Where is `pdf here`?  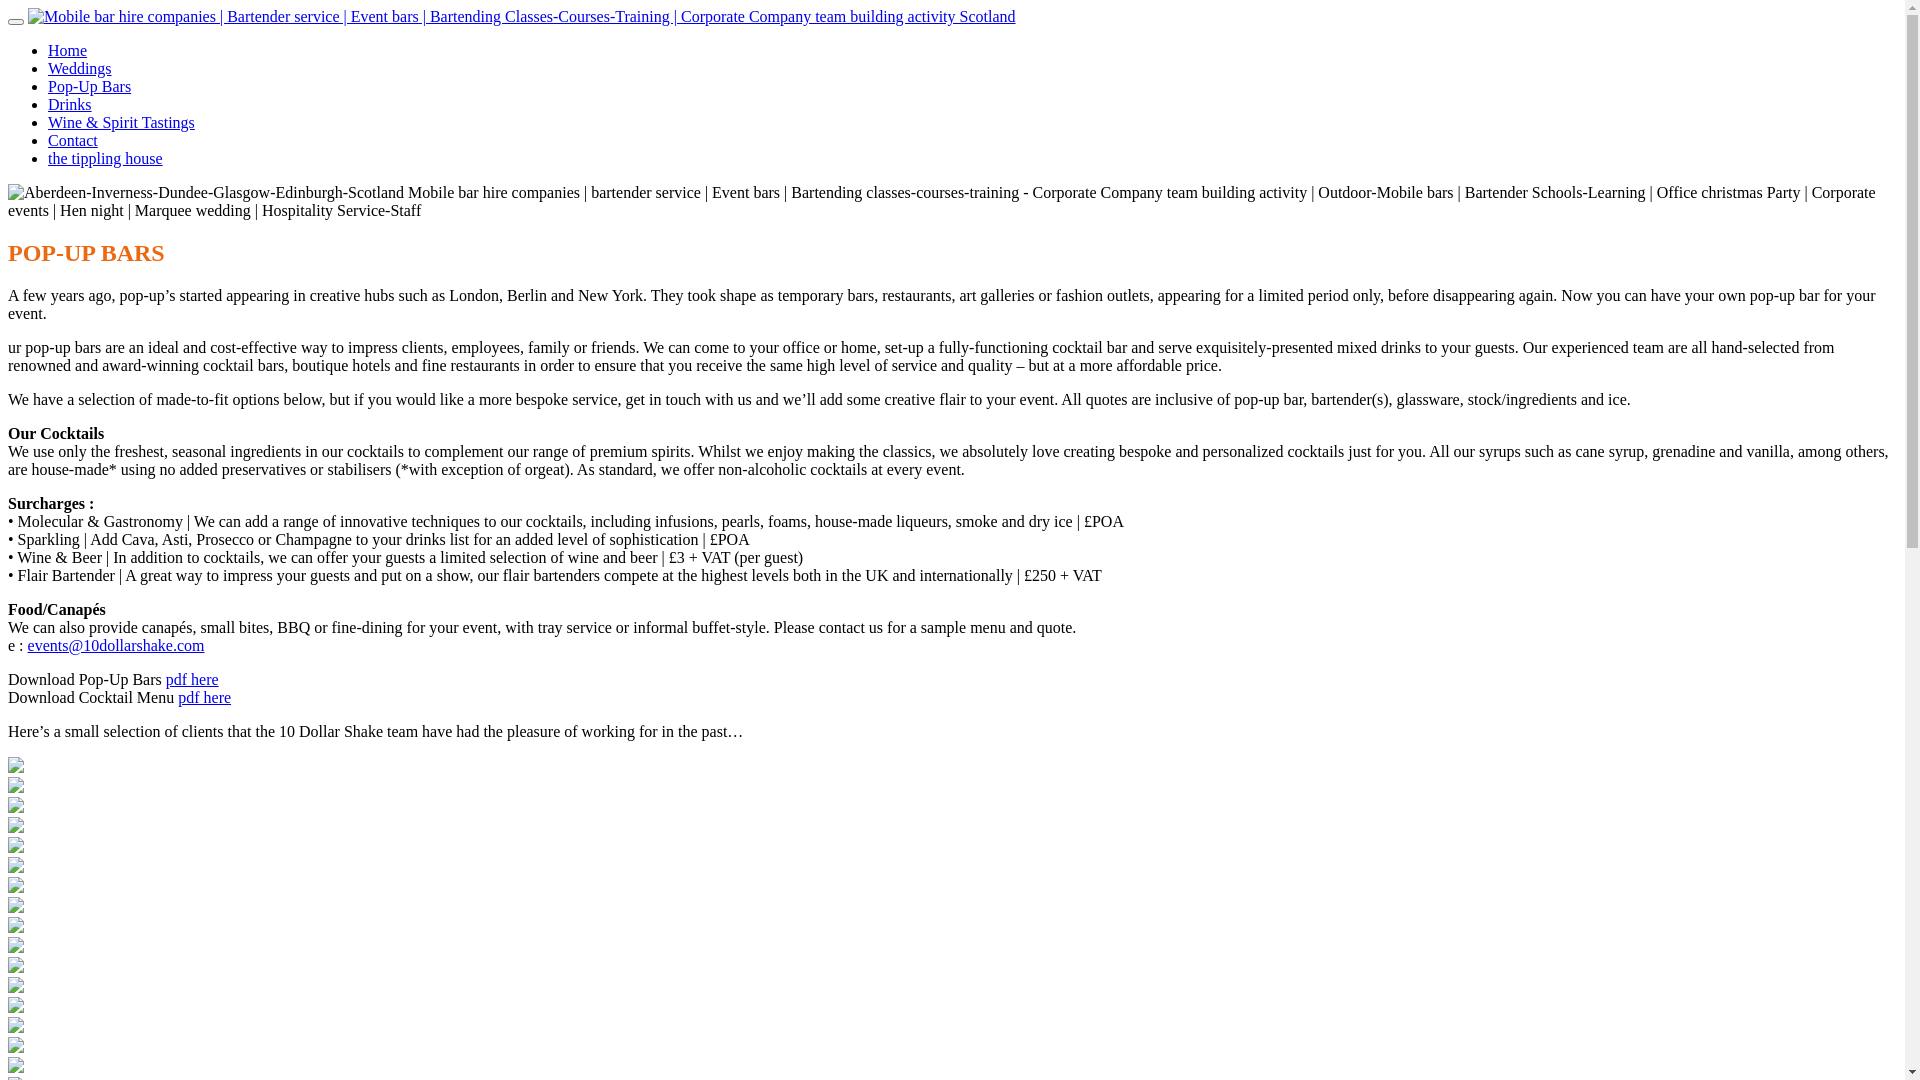 pdf here is located at coordinates (192, 680).